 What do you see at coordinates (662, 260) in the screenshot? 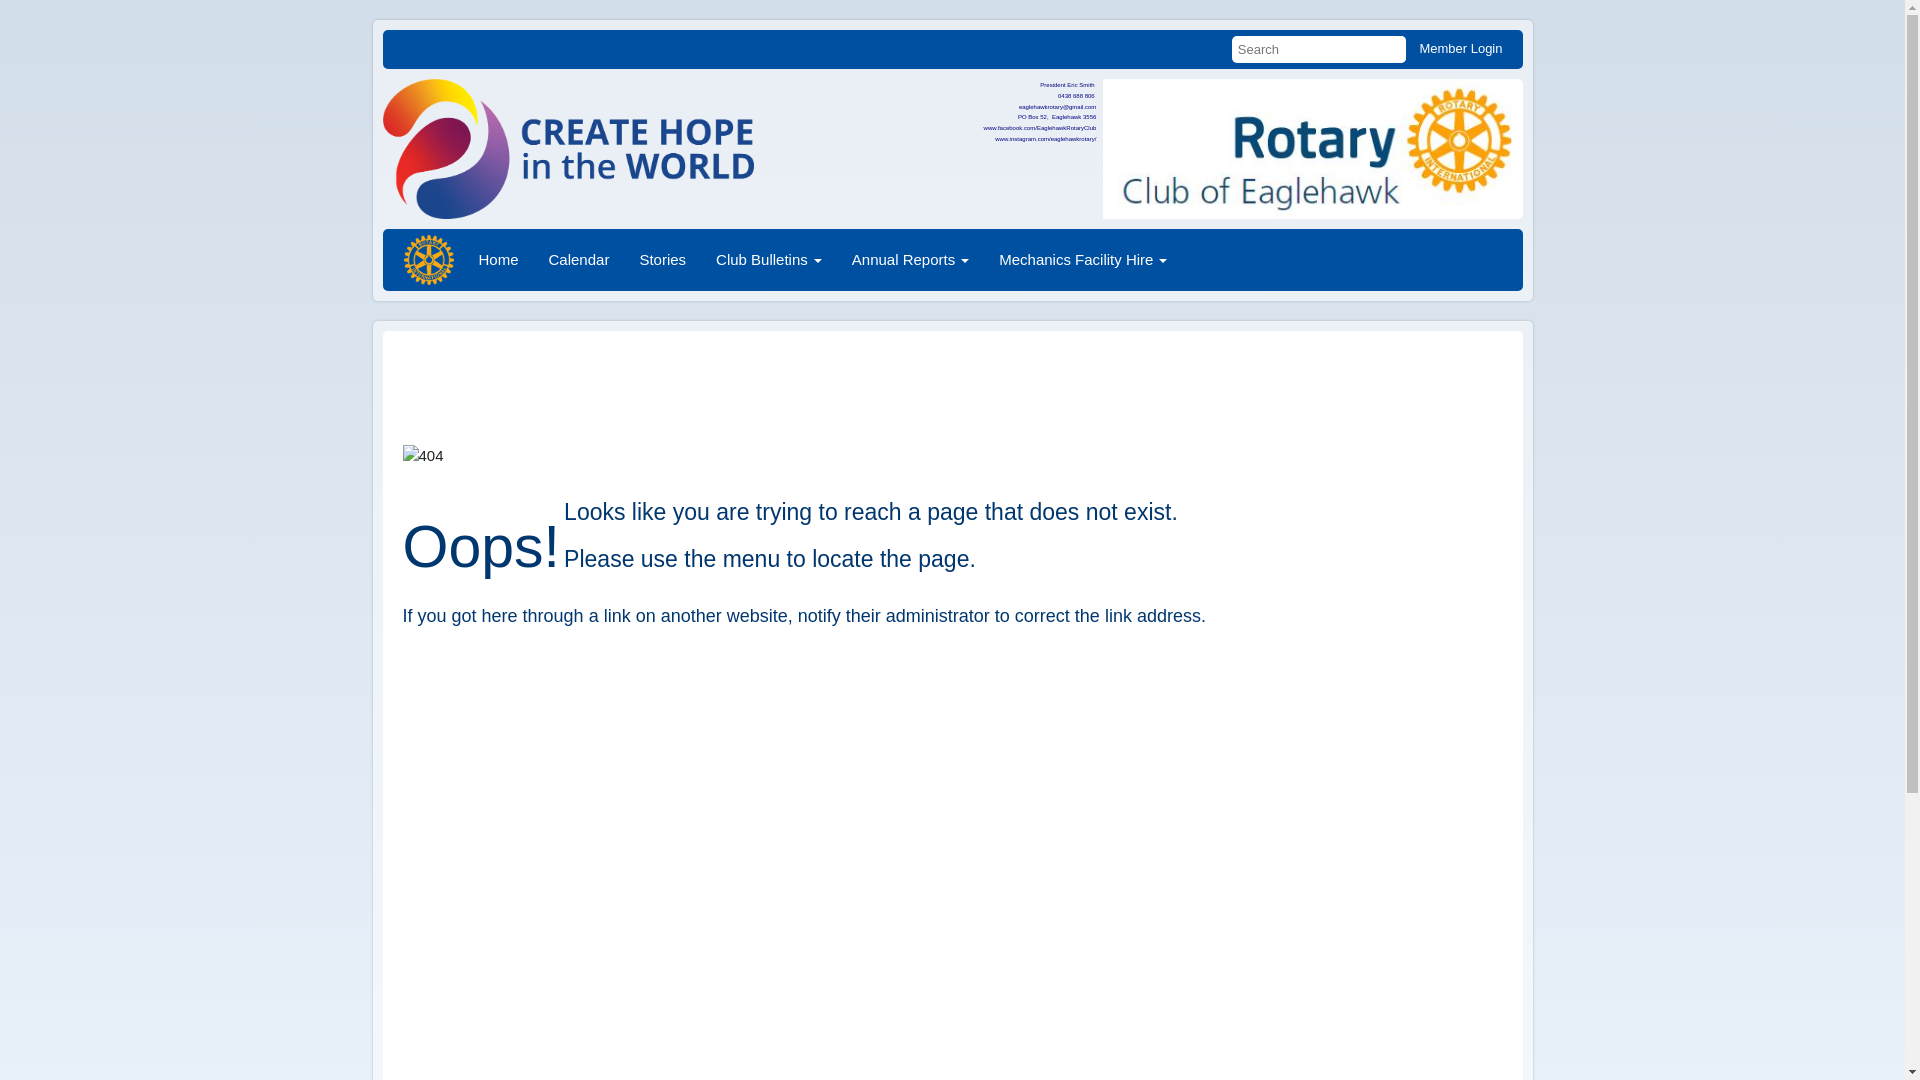
I see `Stories` at bounding box center [662, 260].